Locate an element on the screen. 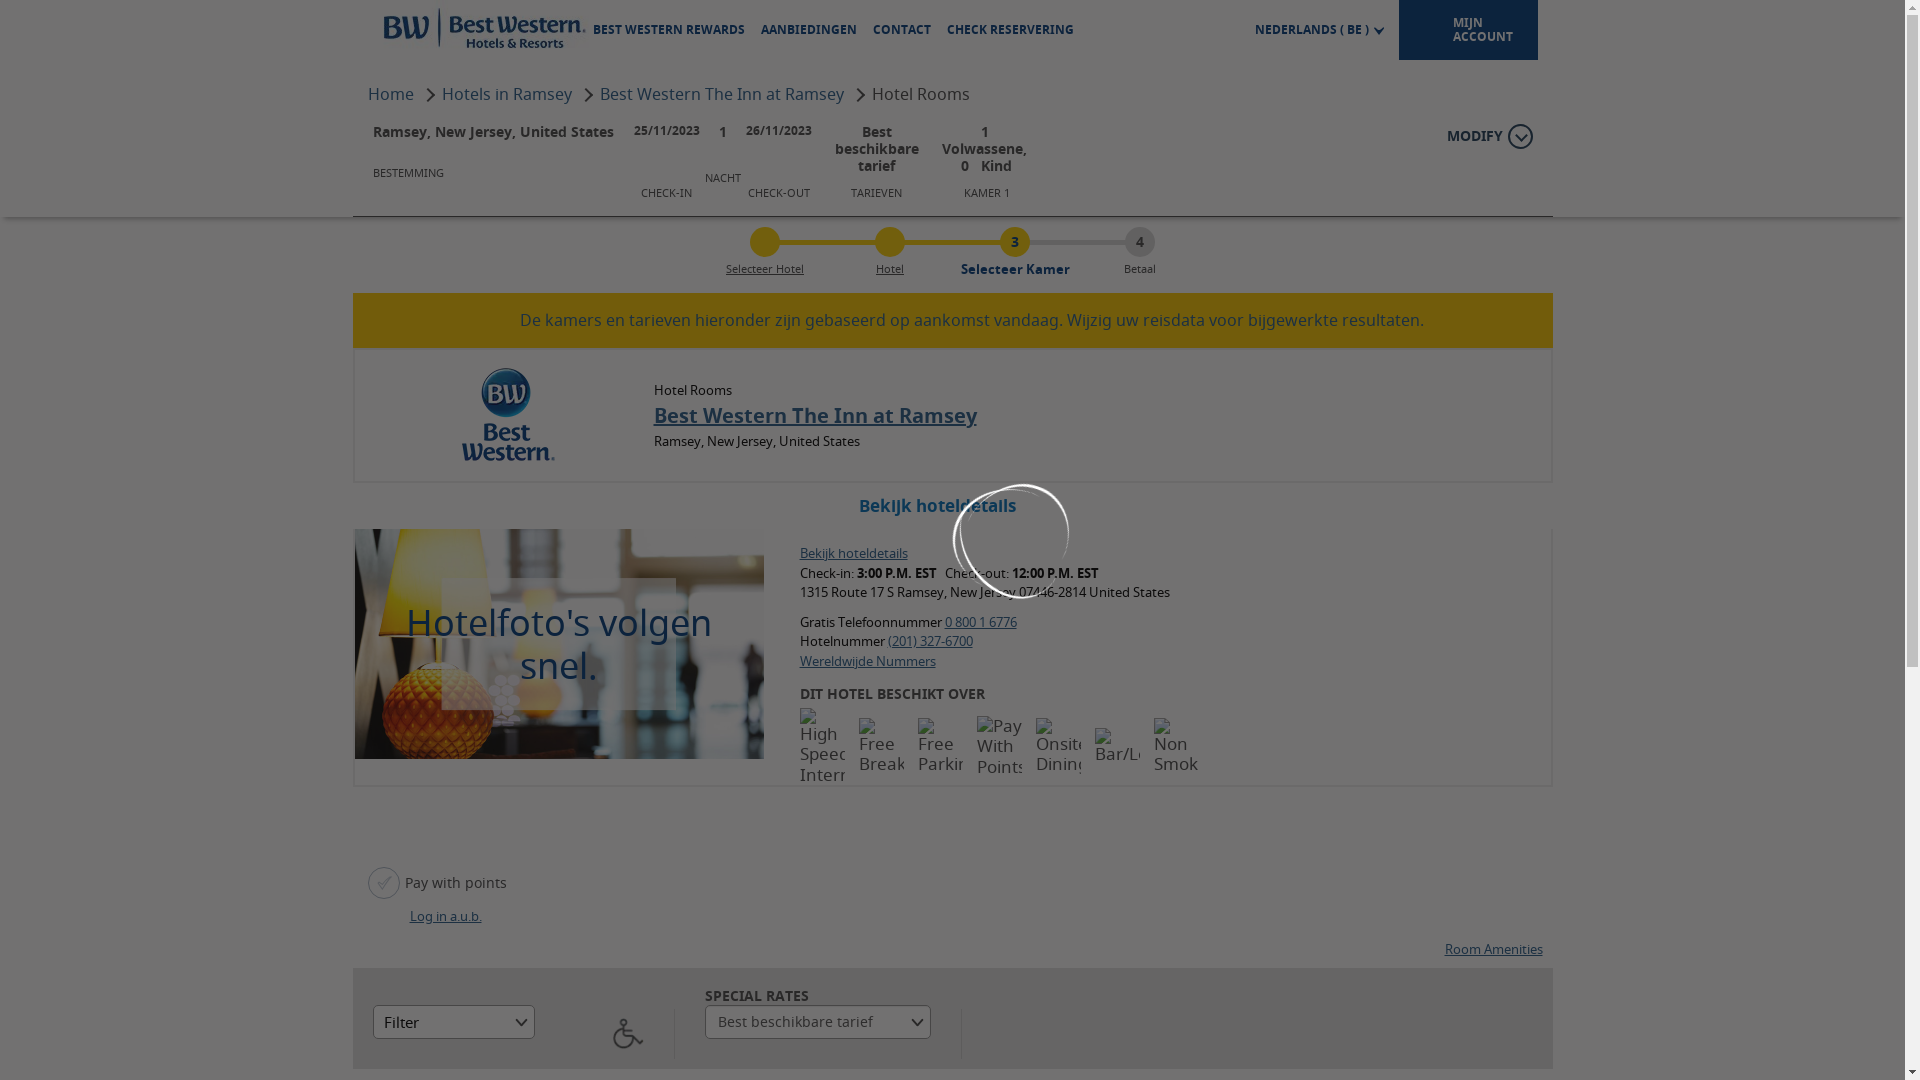  Hotels in Ramsey is located at coordinates (509, 94).